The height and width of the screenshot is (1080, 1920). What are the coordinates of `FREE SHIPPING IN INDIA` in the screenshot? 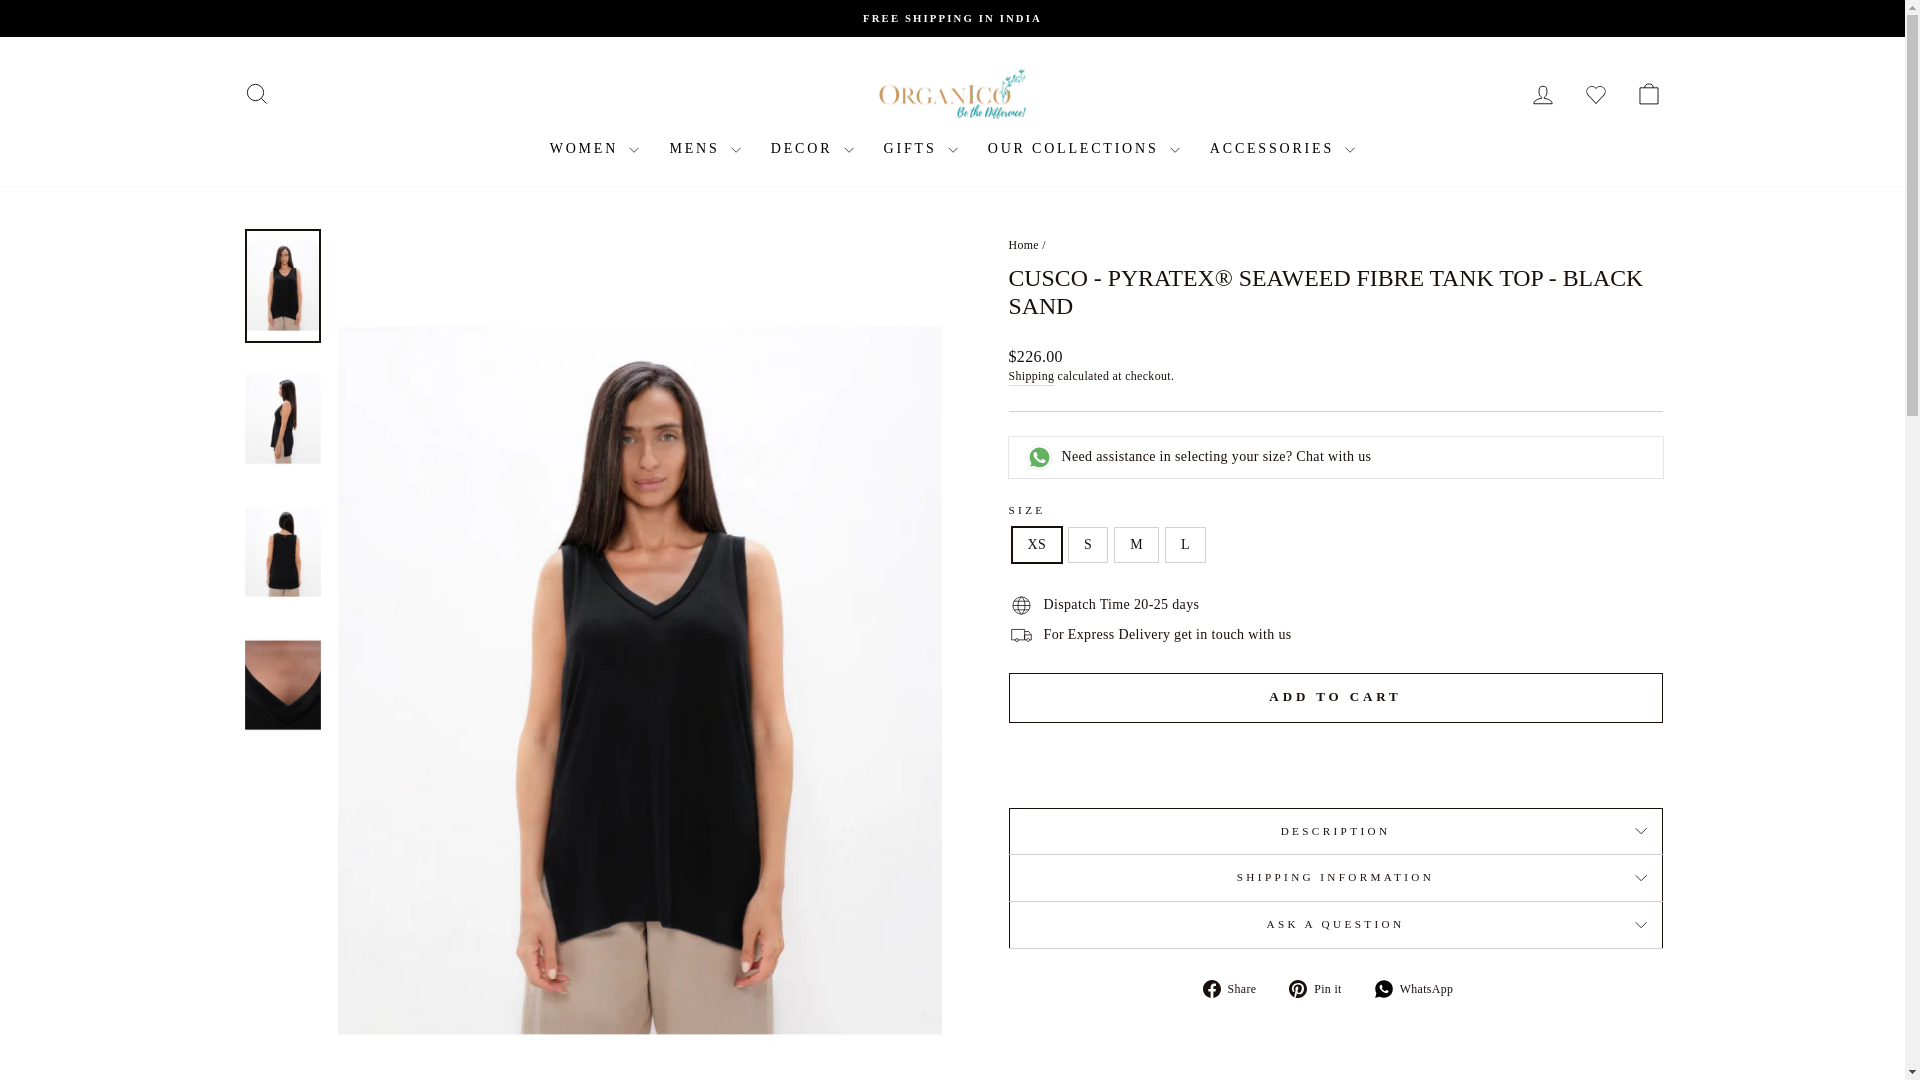 It's located at (952, 18).